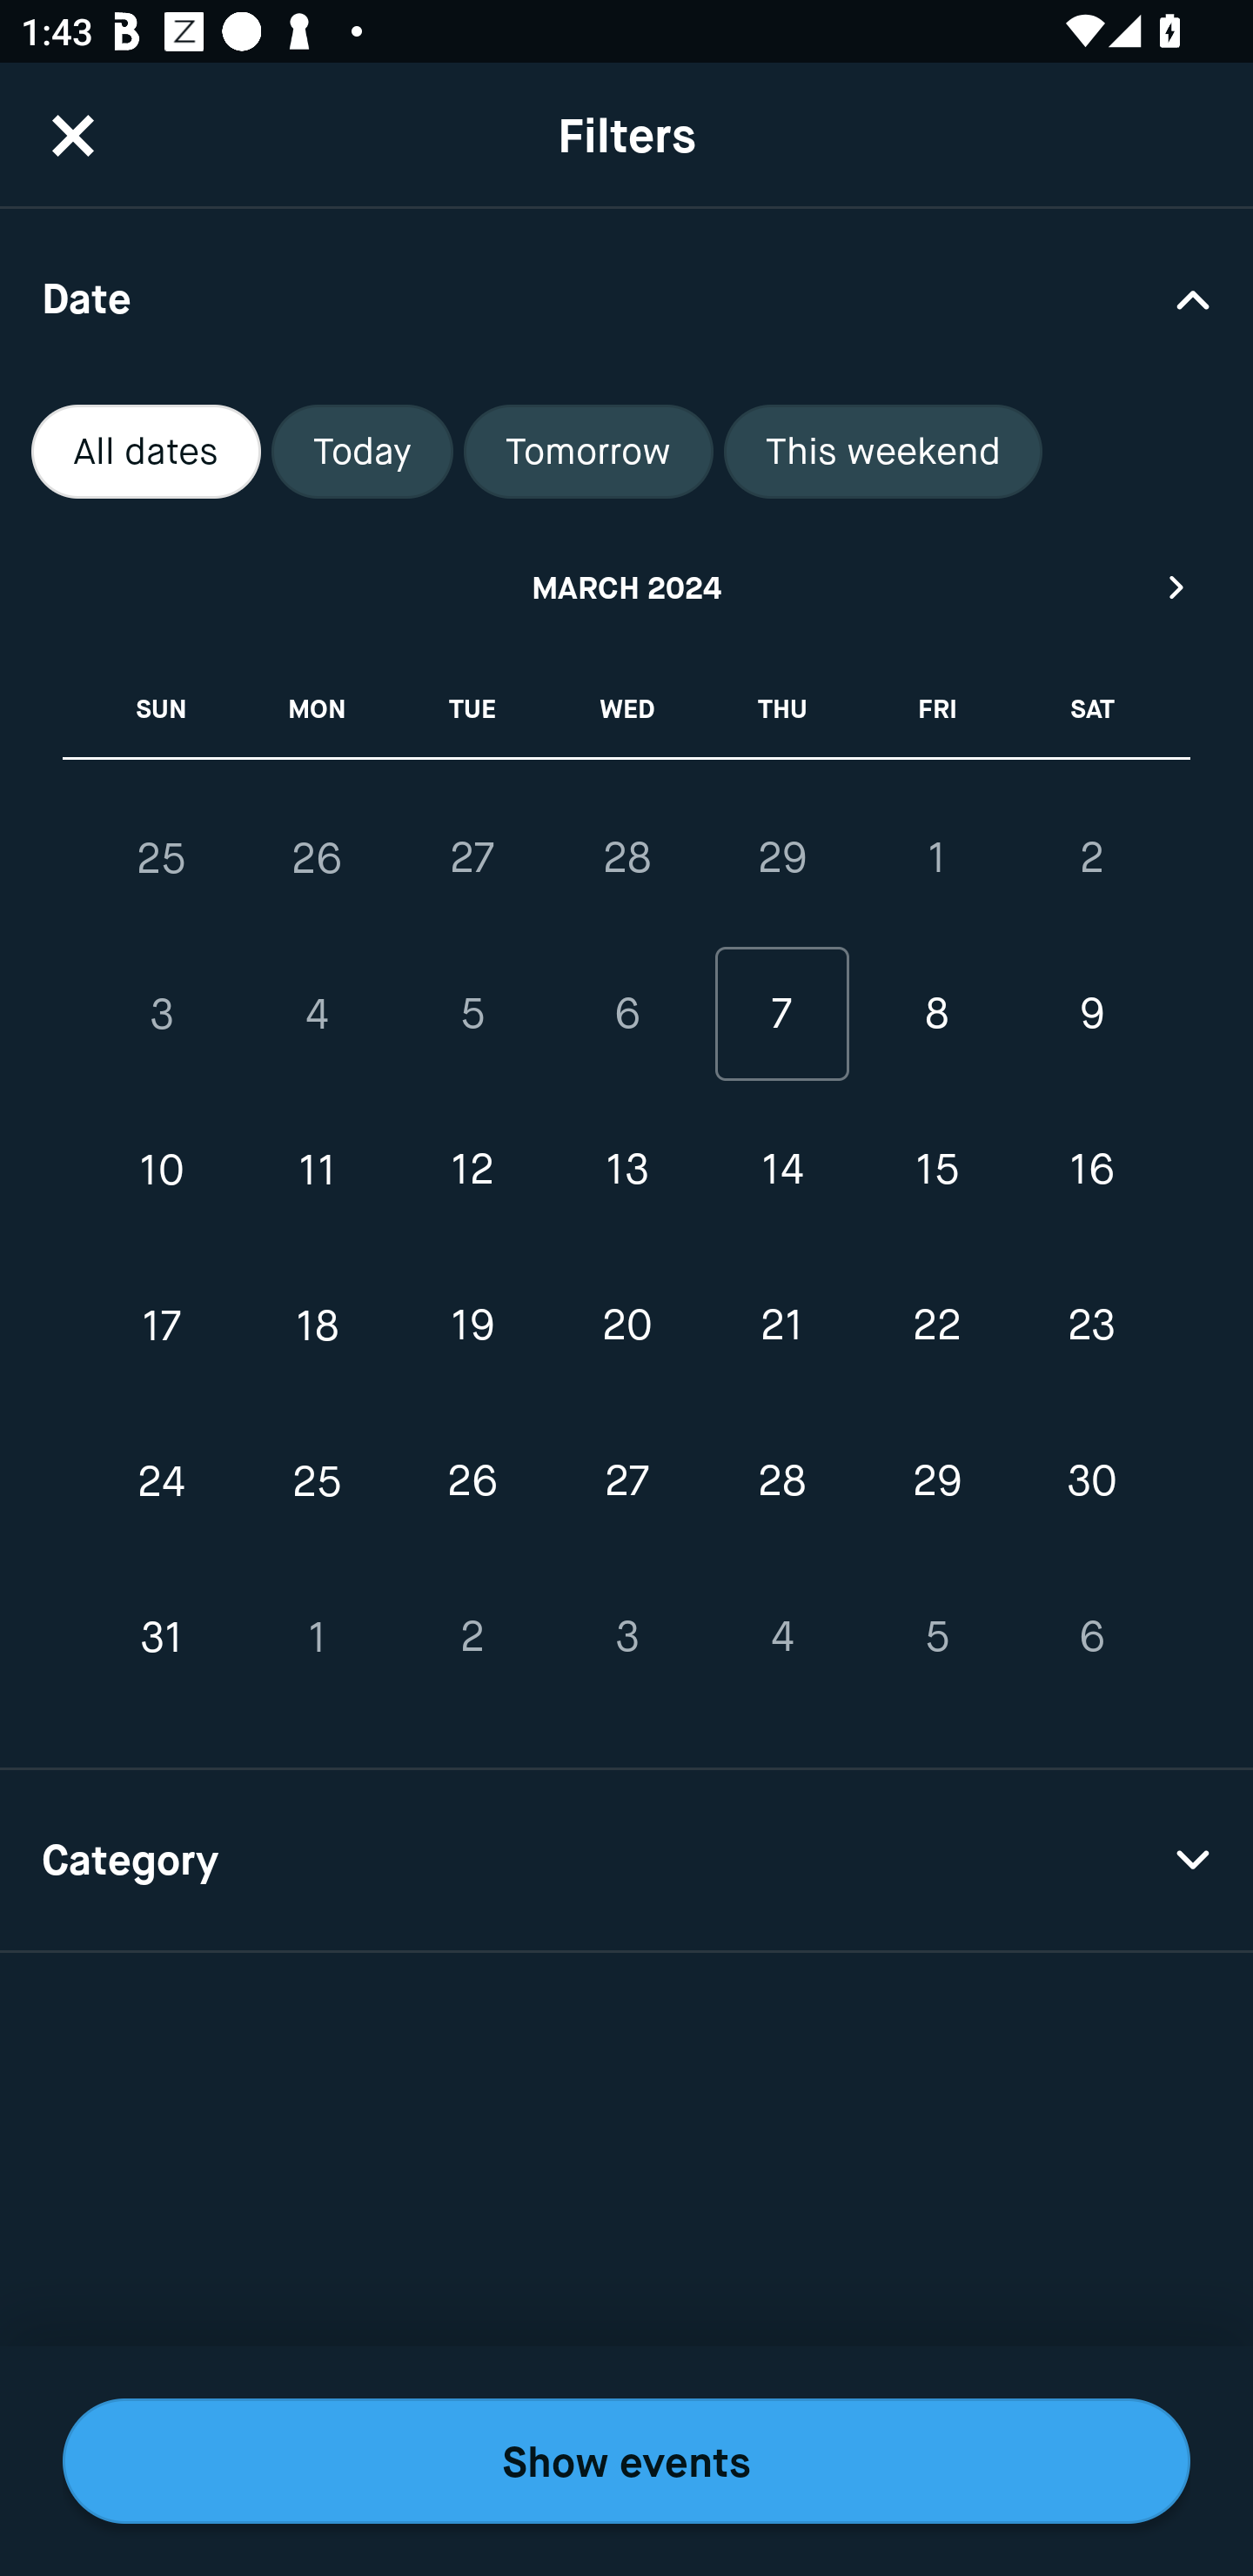 The height and width of the screenshot is (2576, 1253). Describe the element at coordinates (162, 1325) in the screenshot. I see `17` at that location.